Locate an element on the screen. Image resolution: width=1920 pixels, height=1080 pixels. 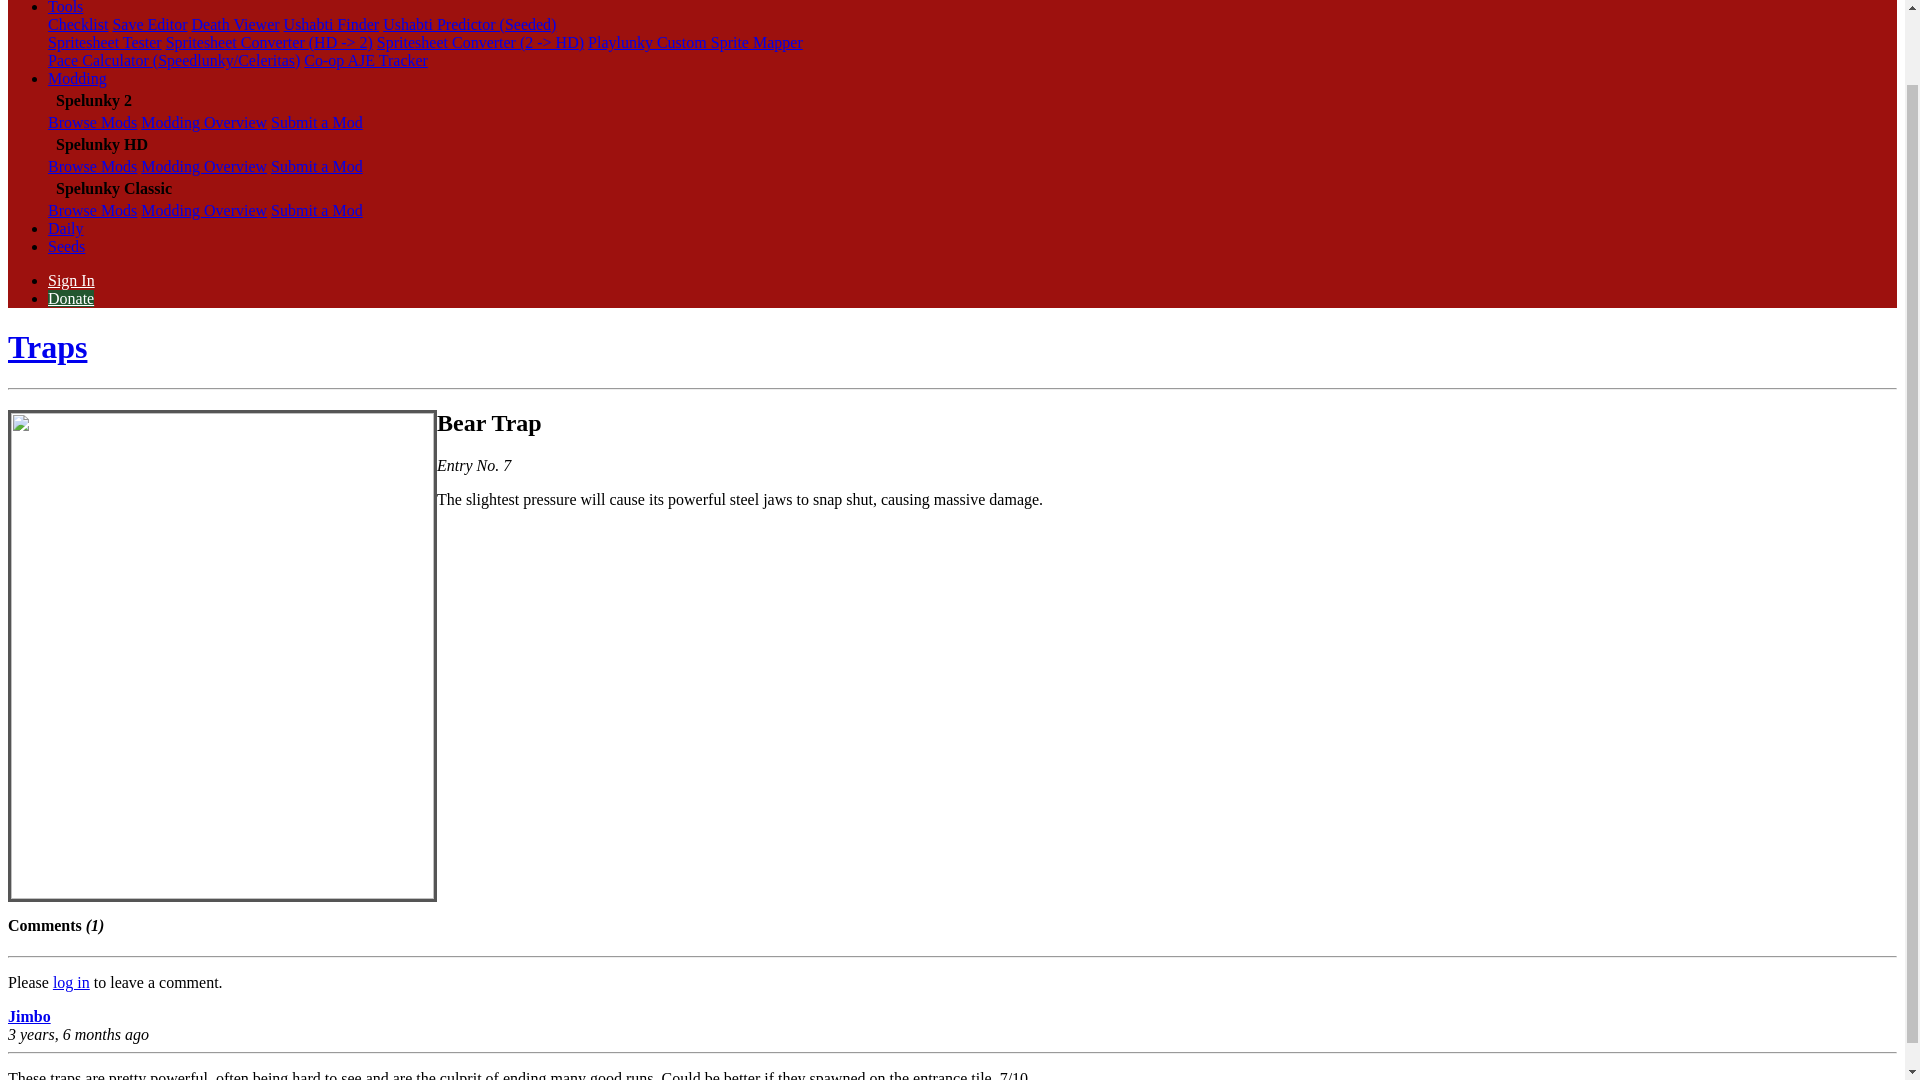
Submit a Mod is located at coordinates (316, 166).